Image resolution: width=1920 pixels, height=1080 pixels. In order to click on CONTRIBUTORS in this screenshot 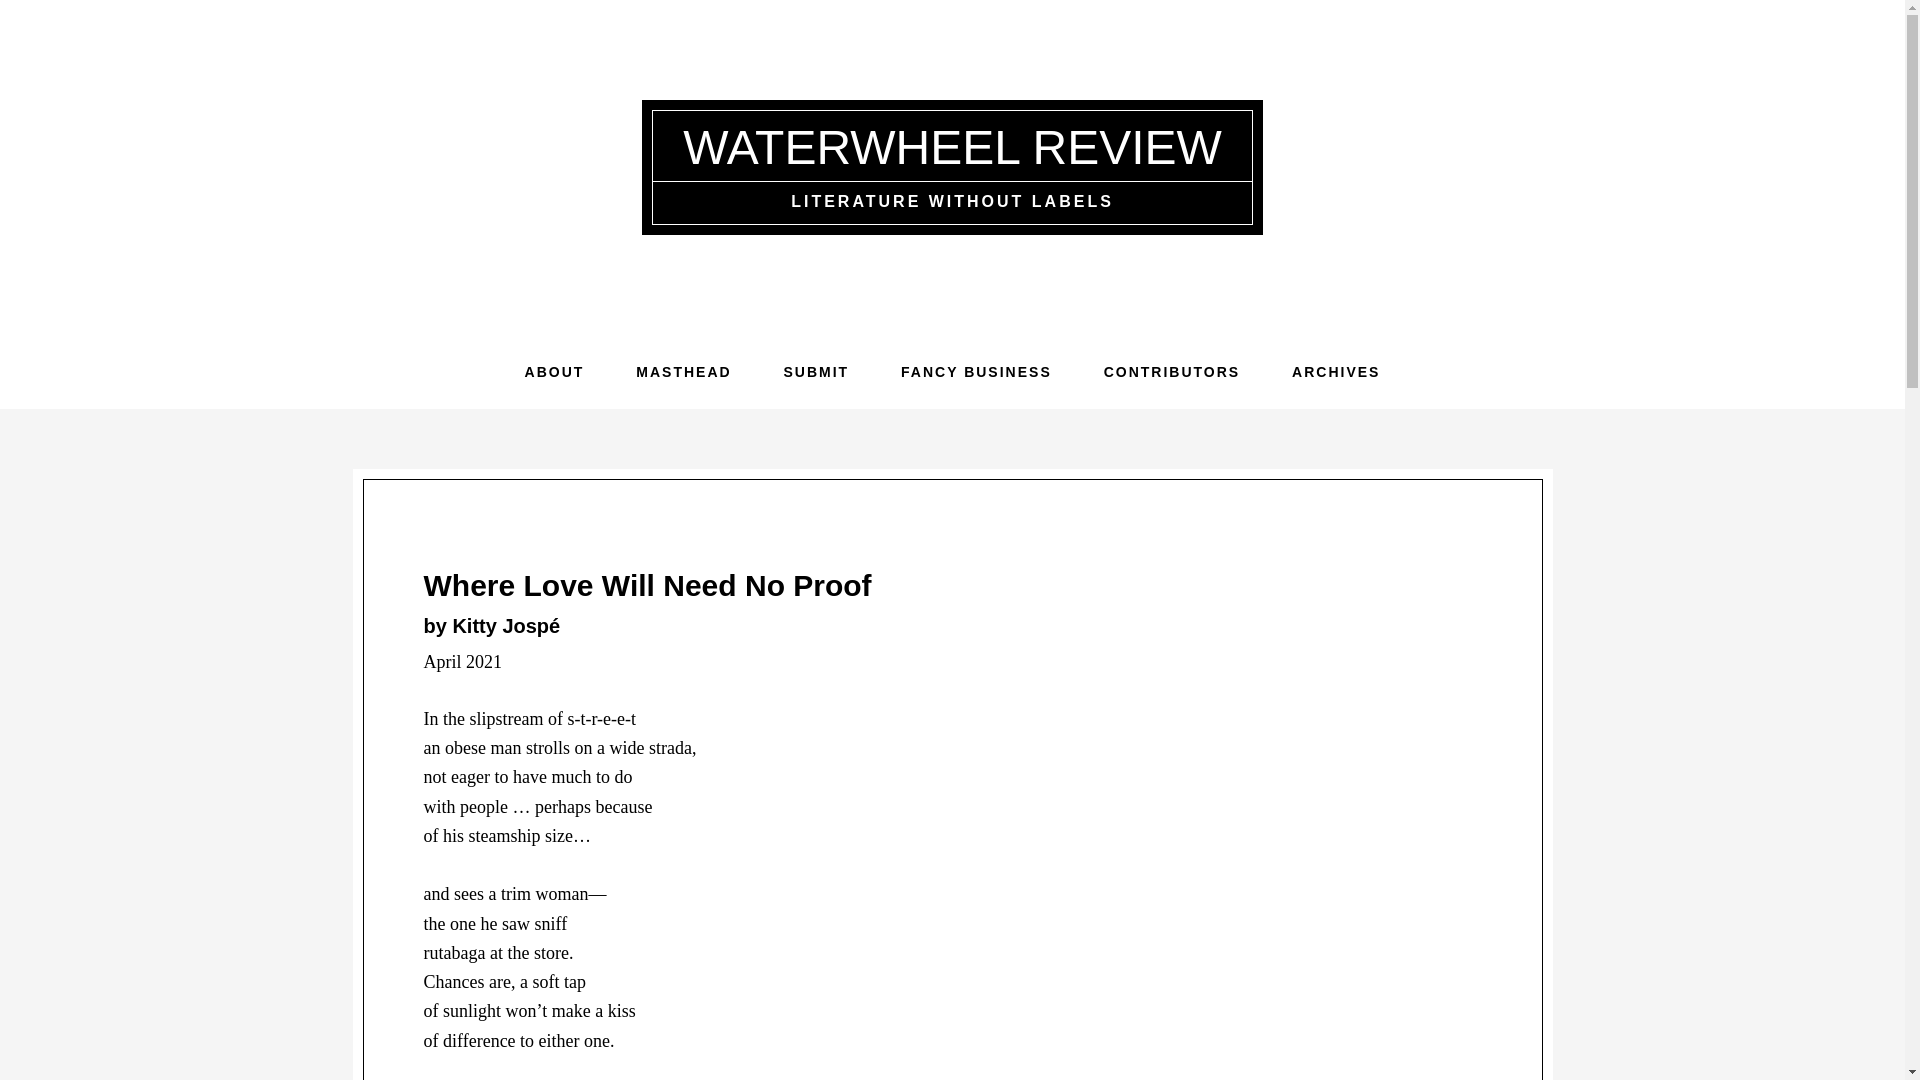, I will do `click(1172, 372)`.